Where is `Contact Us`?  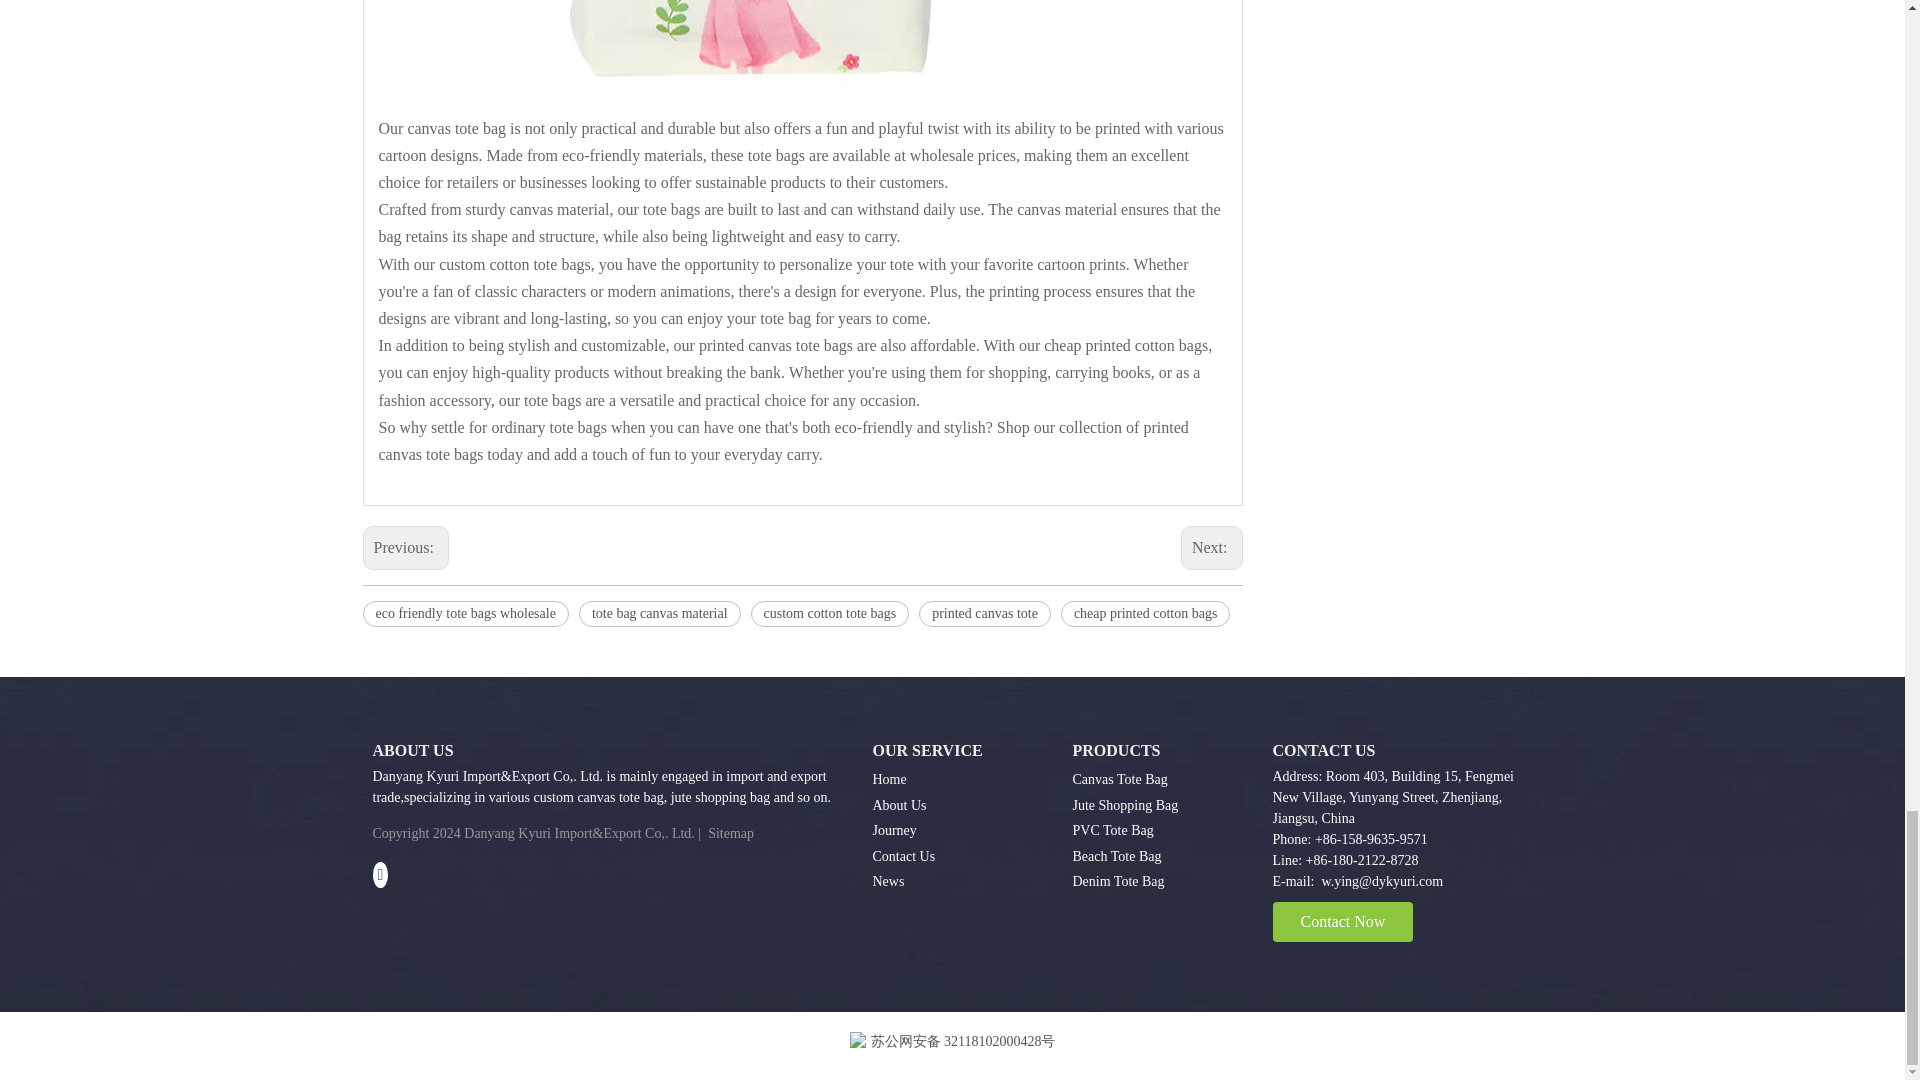 Contact Us is located at coordinates (903, 856).